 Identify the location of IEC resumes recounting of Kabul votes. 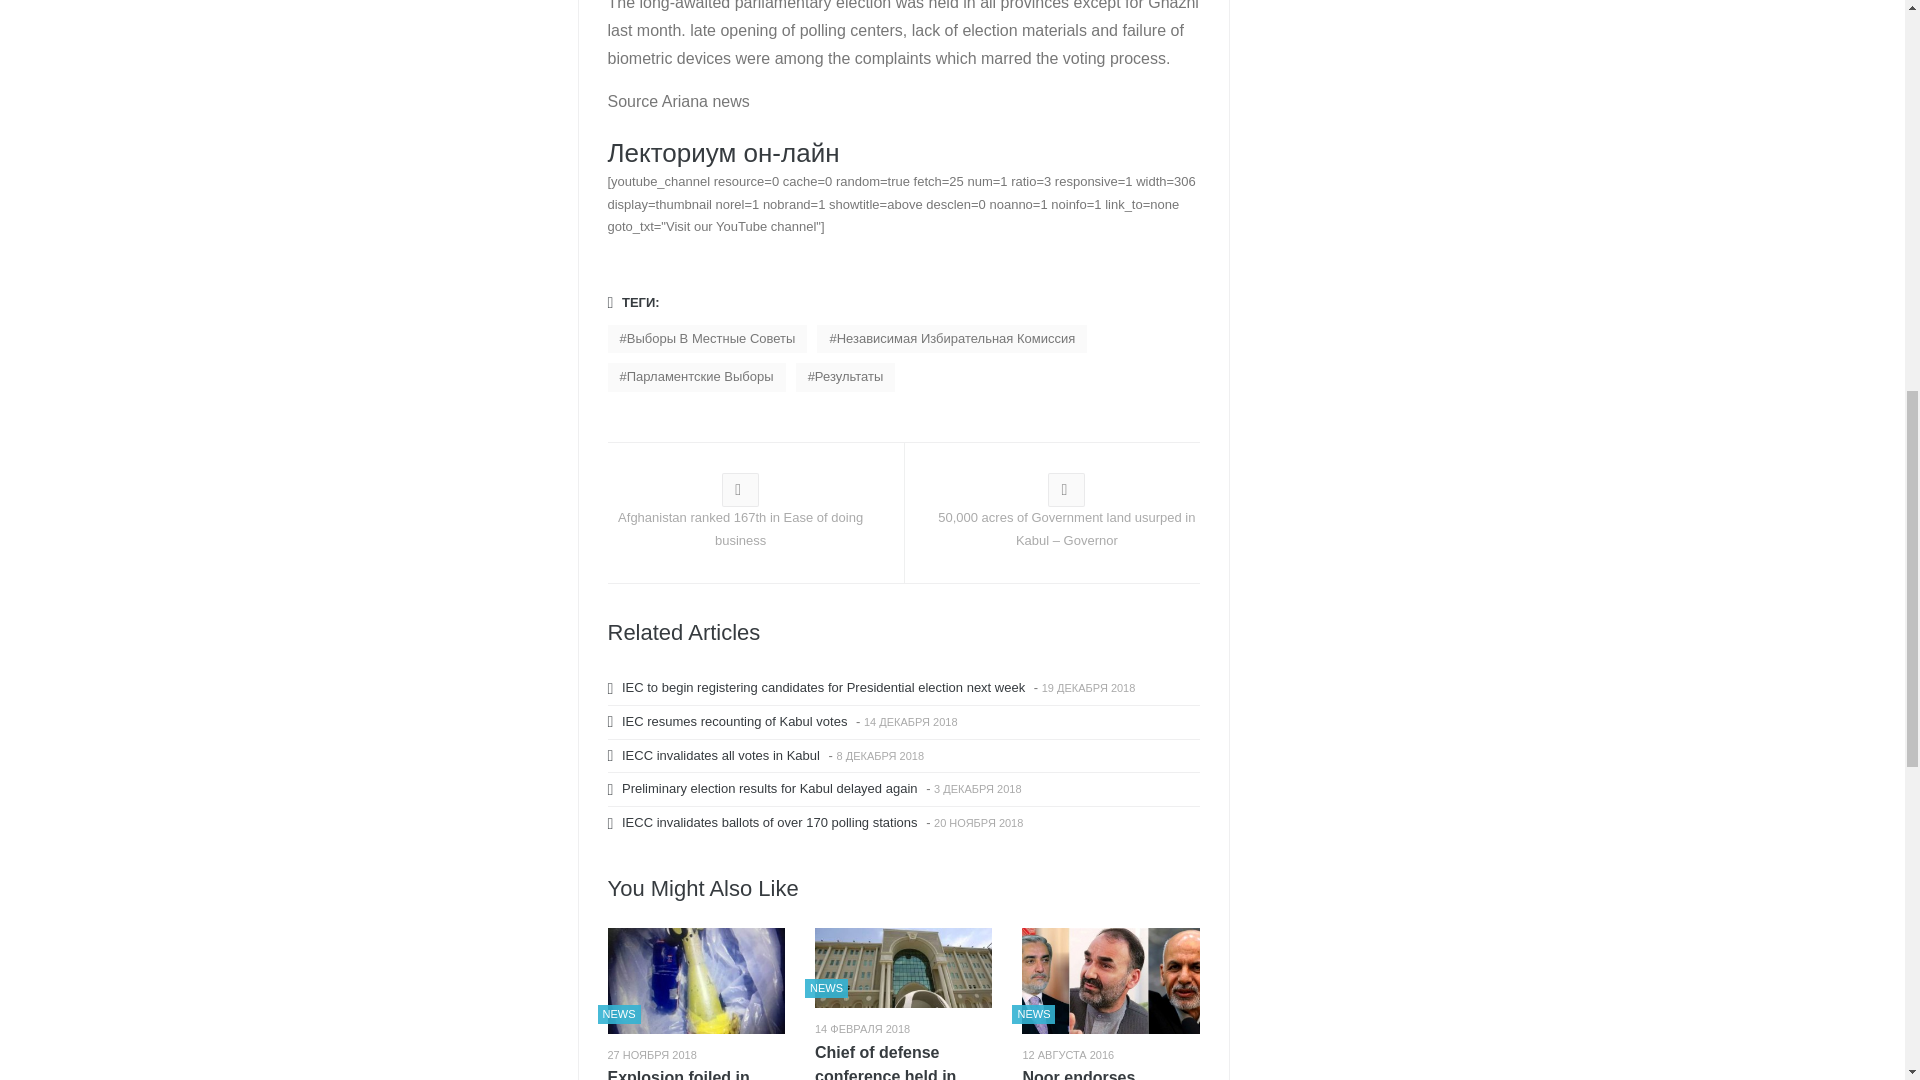
(730, 721).